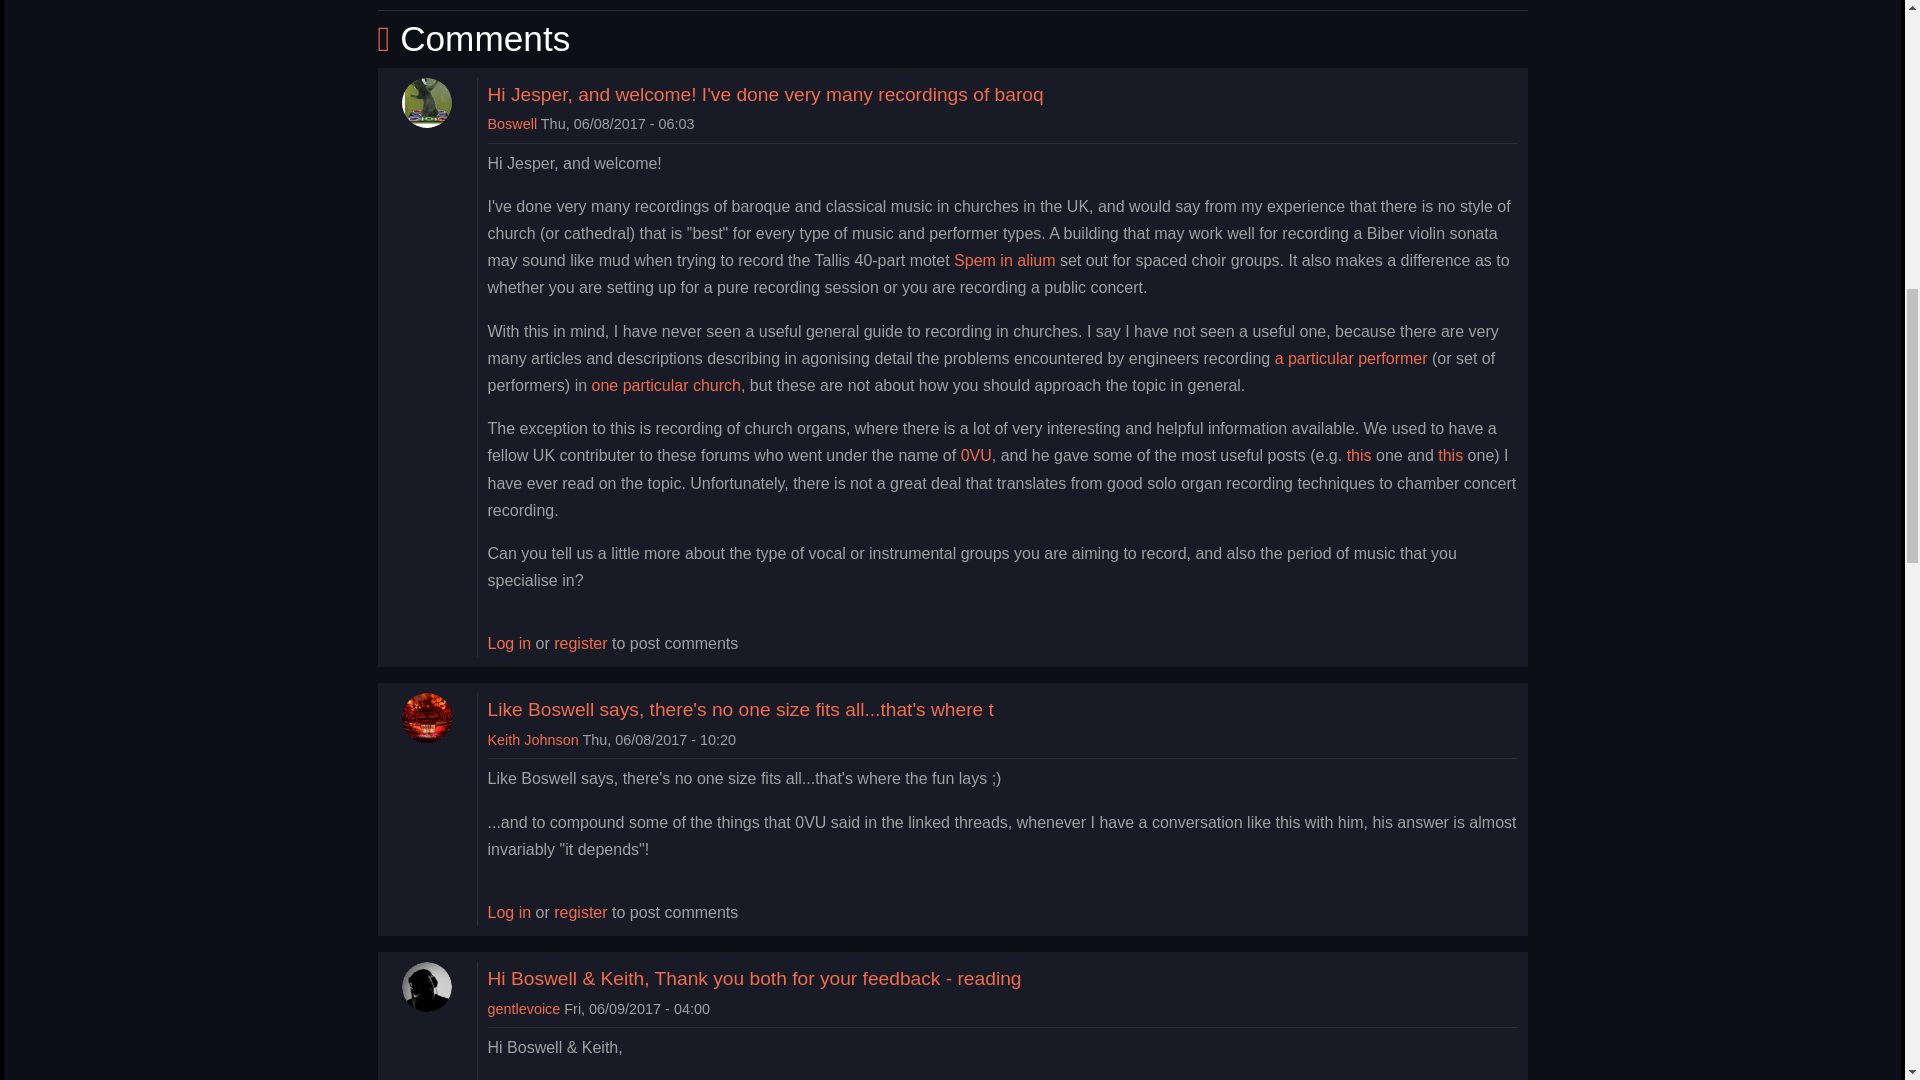  I want to click on View user profile., so click(533, 740).